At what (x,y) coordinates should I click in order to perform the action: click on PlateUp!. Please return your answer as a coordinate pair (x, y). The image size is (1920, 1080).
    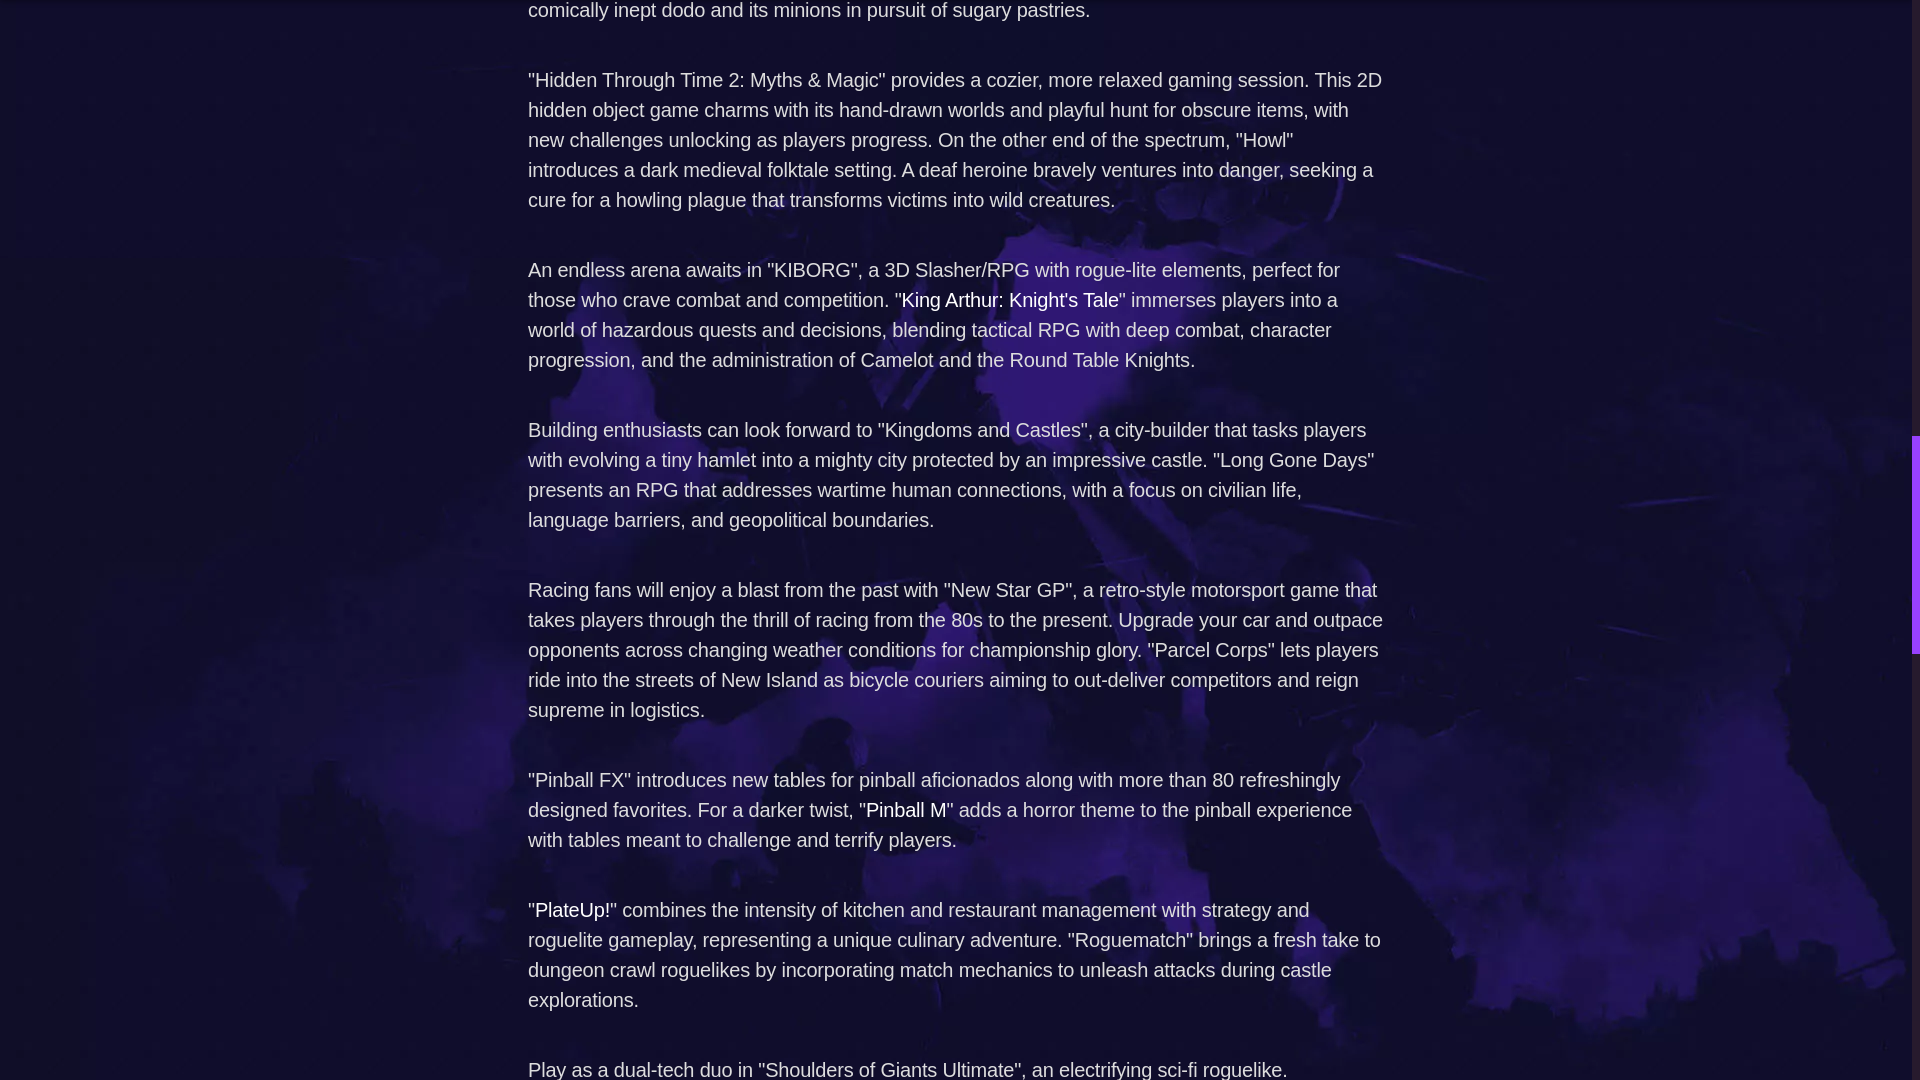
    Looking at the image, I should click on (572, 908).